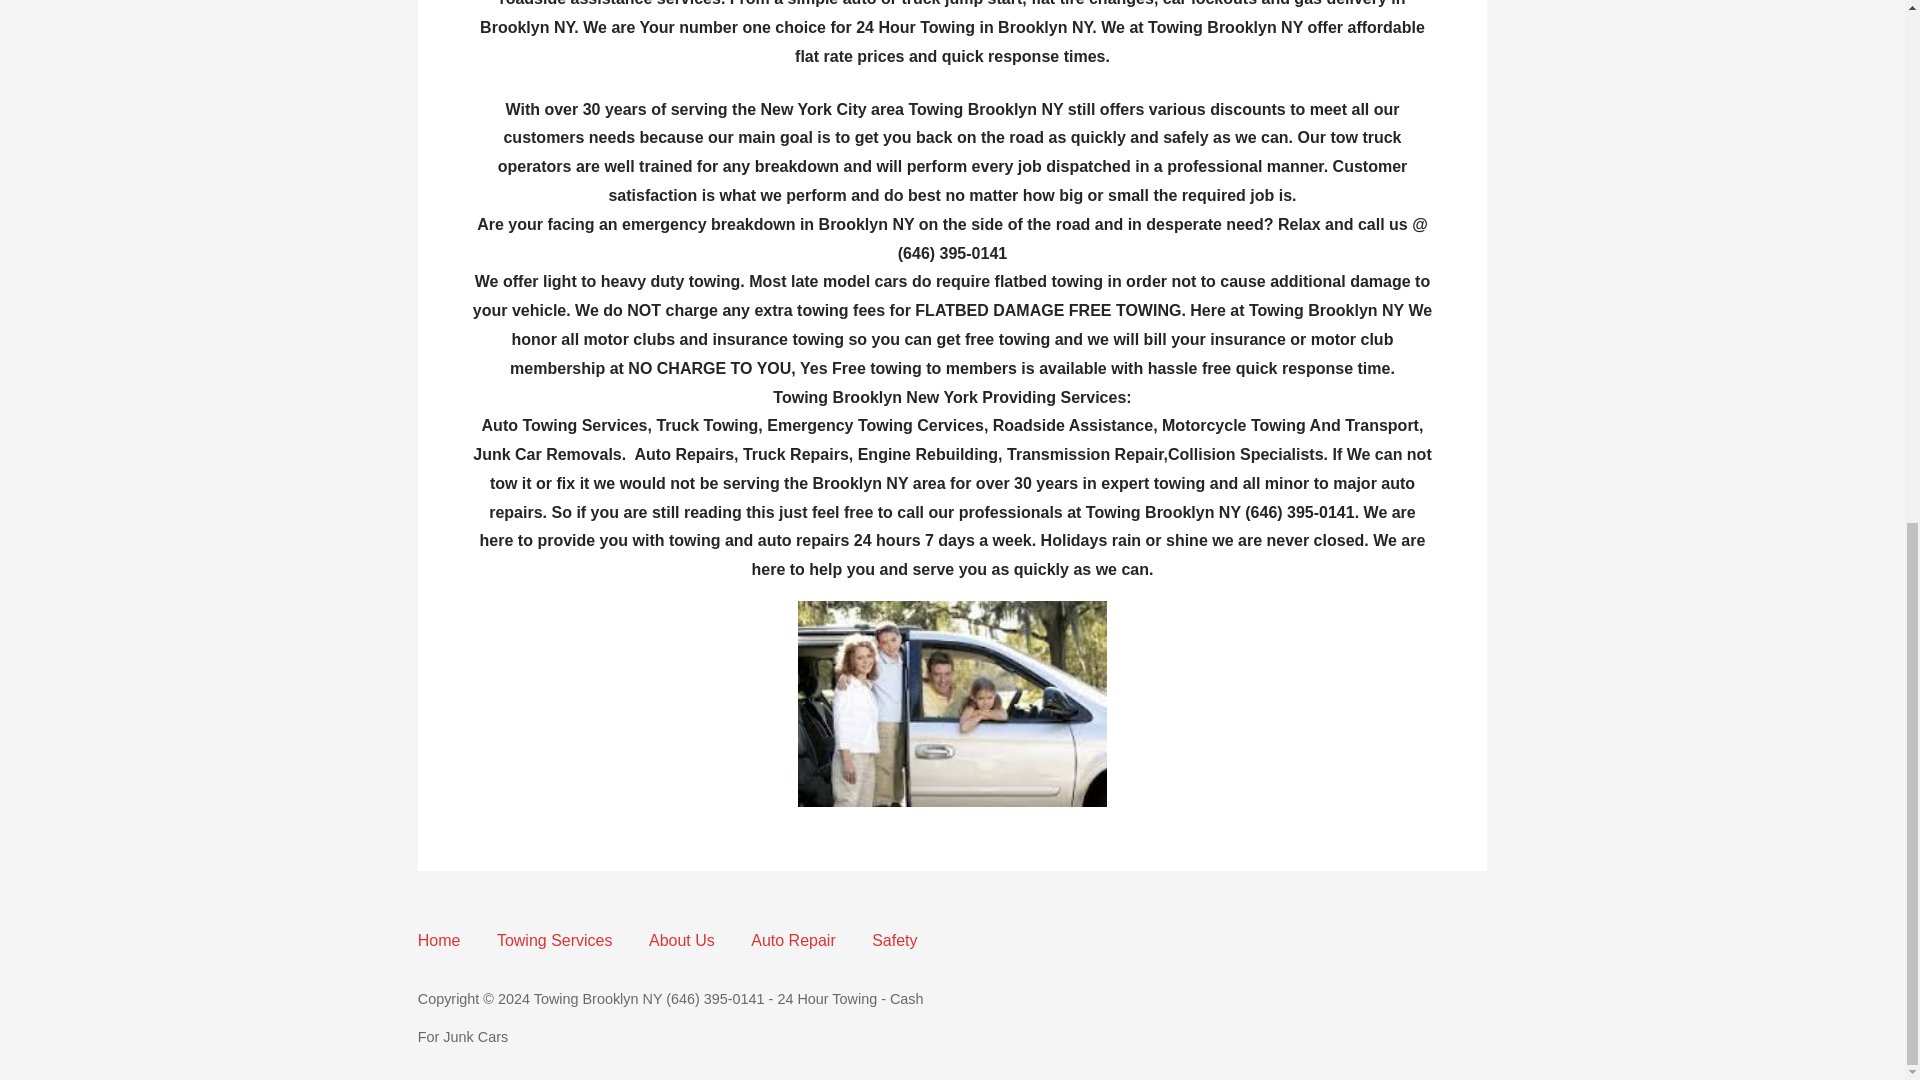 The image size is (1920, 1080). Describe the element at coordinates (439, 940) in the screenshot. I see `Home` at that location.